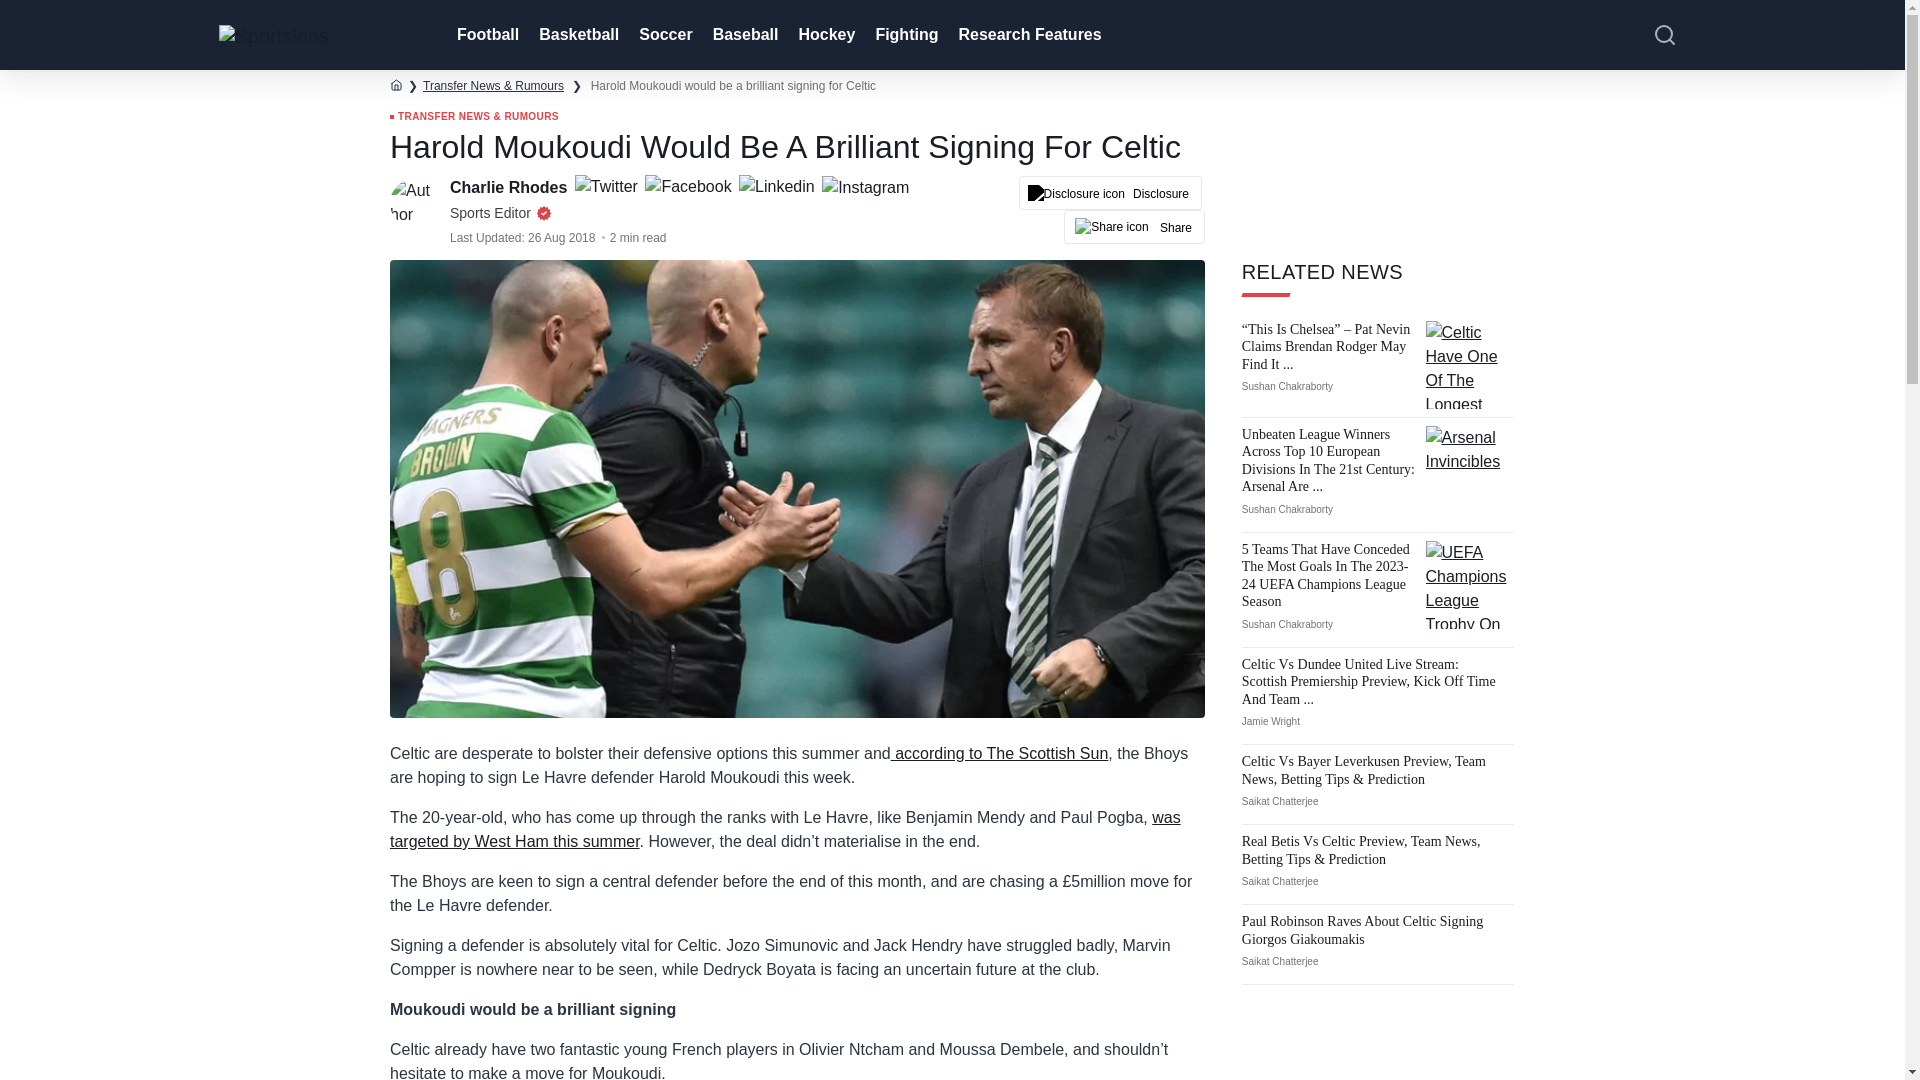 The height and width of the screenshot is (1080, 1920). I want to click on Baseball, so click(744, 35).